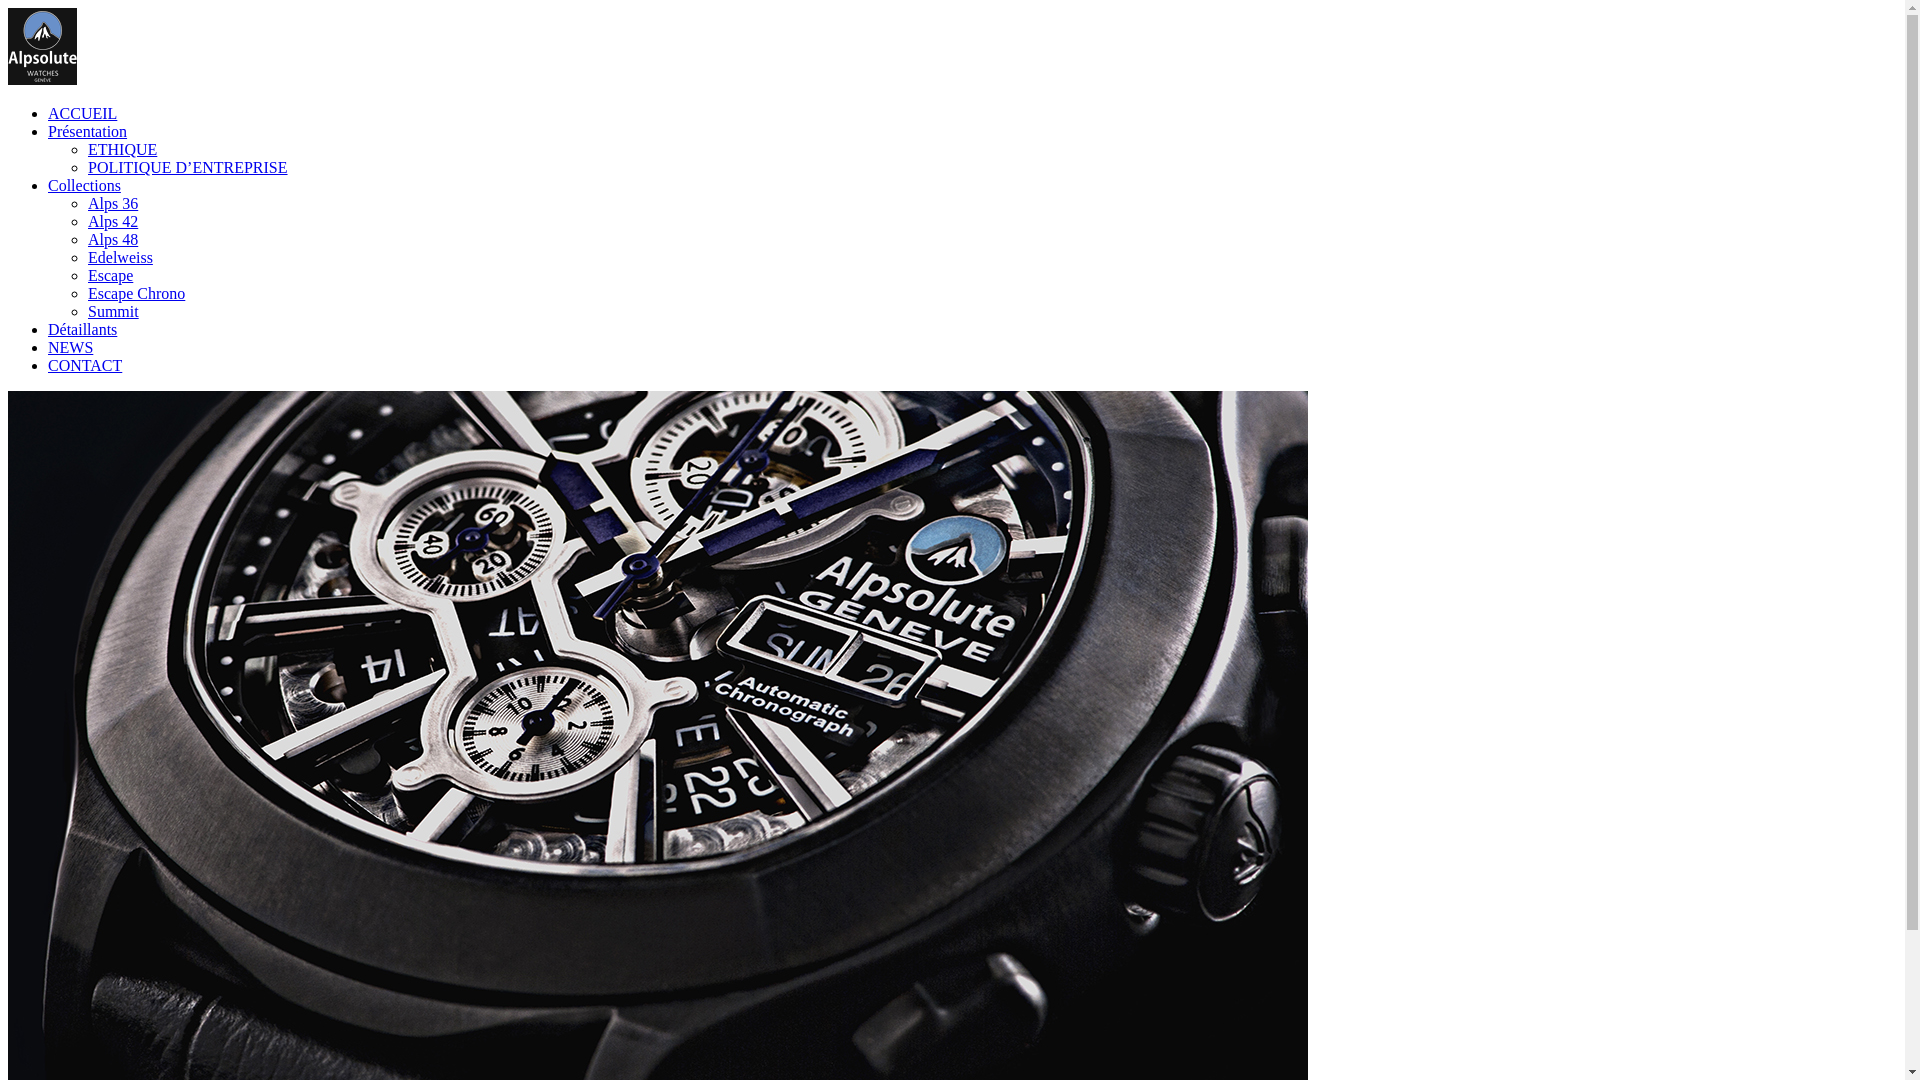  I want to click on Escape, so click(110, 276).